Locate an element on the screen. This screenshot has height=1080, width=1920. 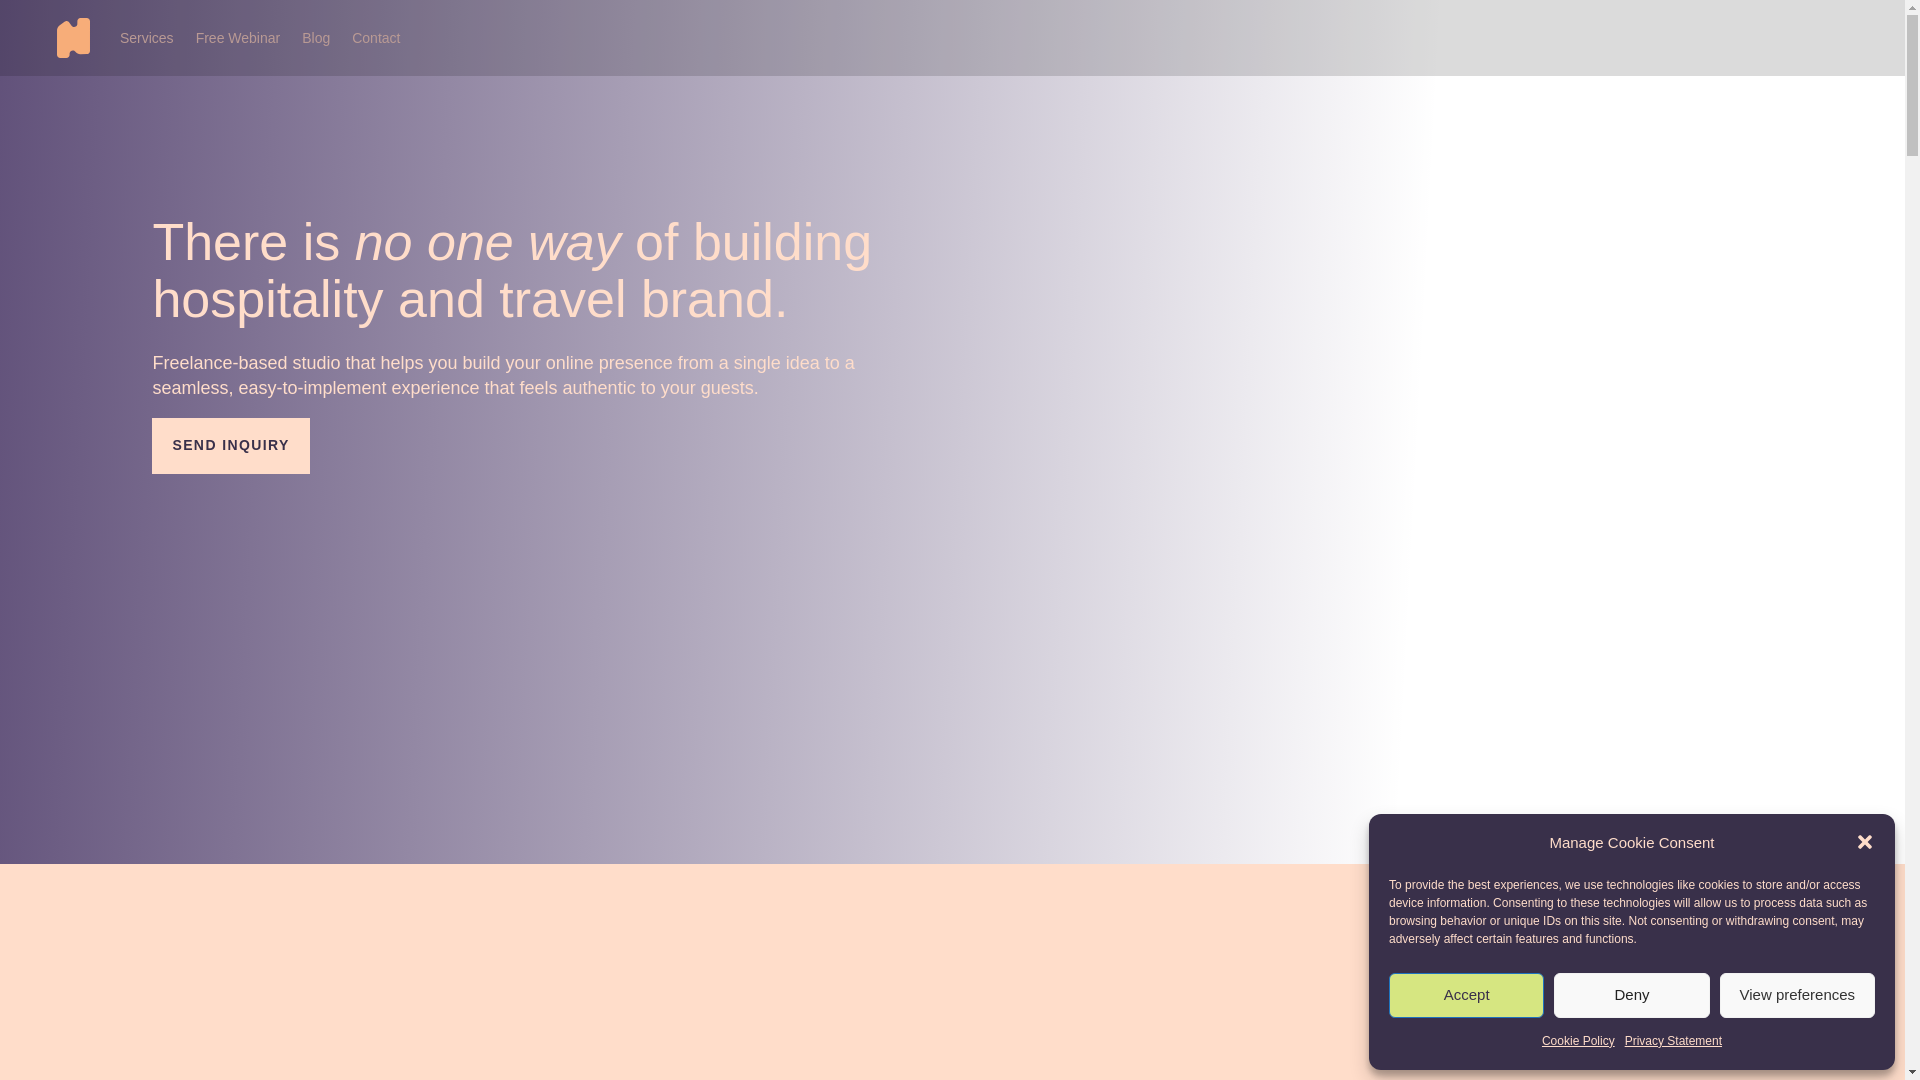
Deny is located at coordinates (1630, 996).